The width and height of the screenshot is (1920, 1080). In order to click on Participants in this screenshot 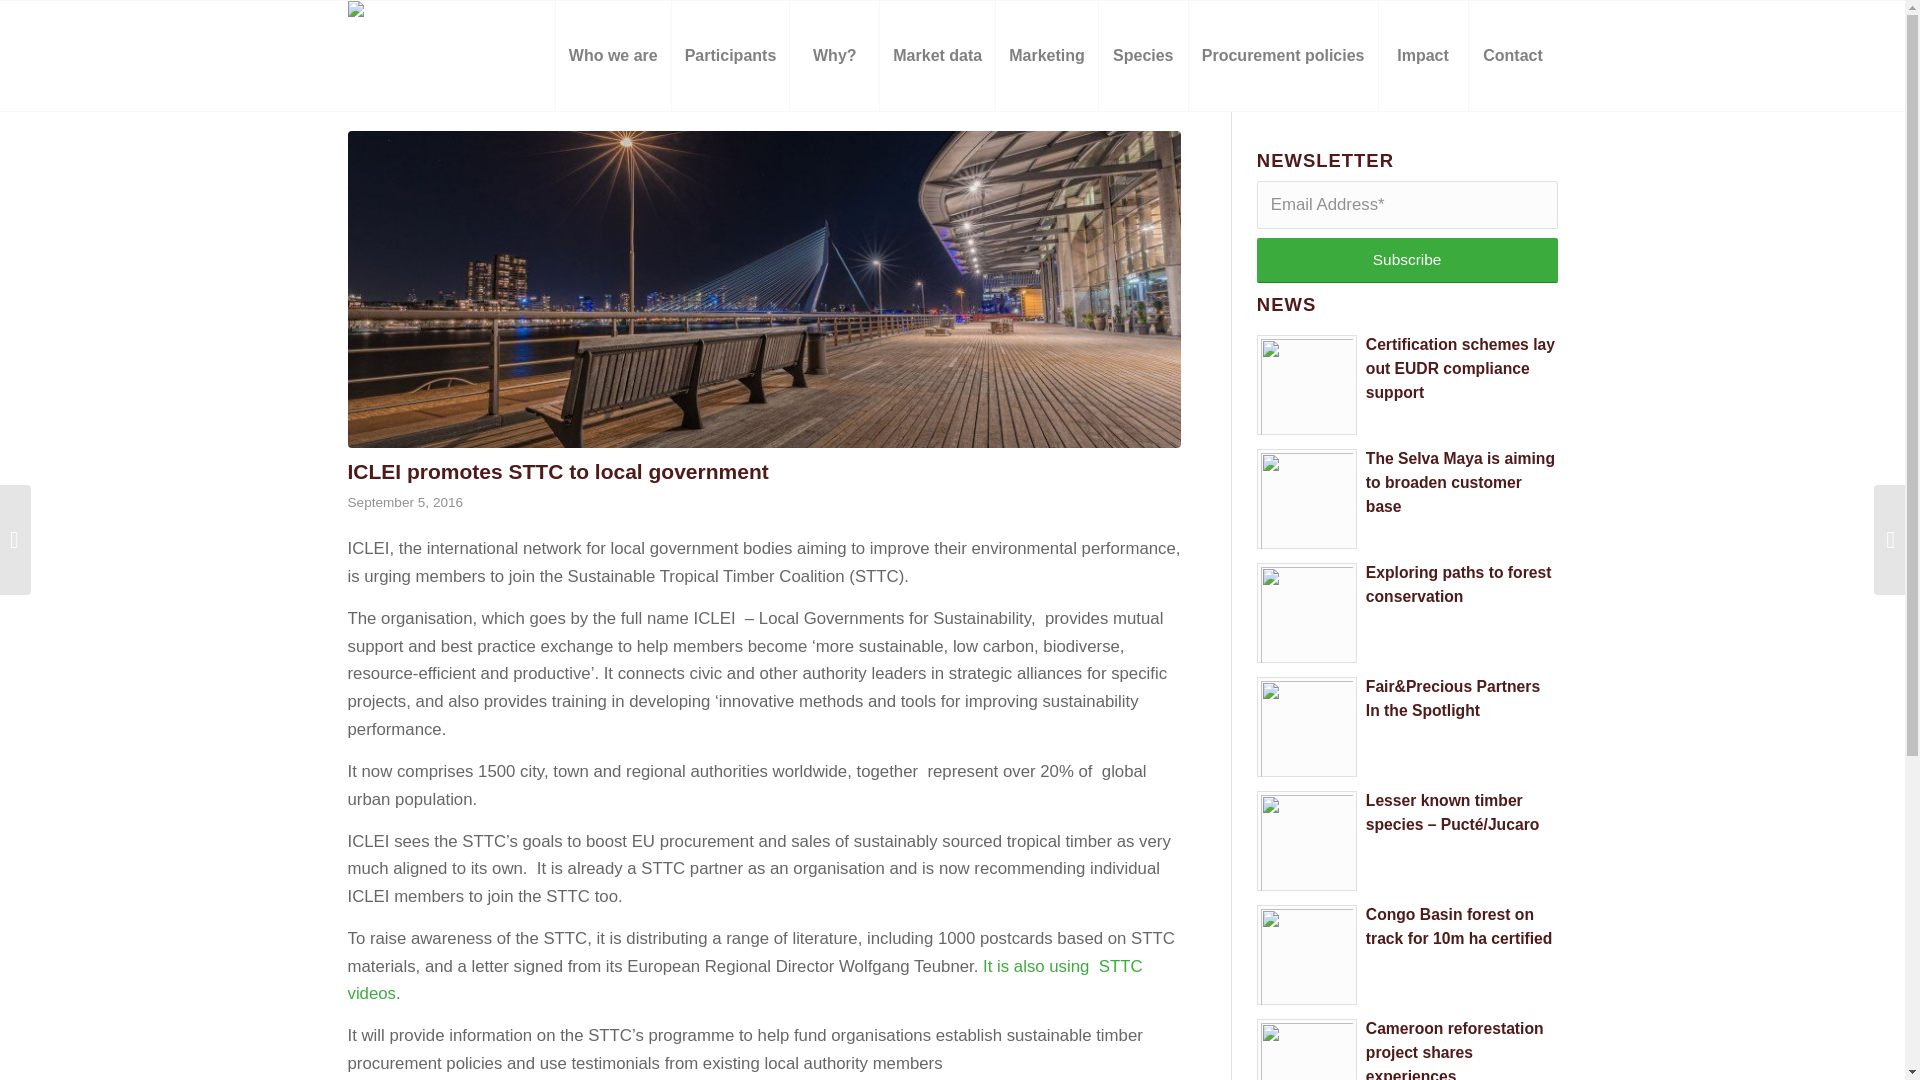, I will do `click(730, 56)`.